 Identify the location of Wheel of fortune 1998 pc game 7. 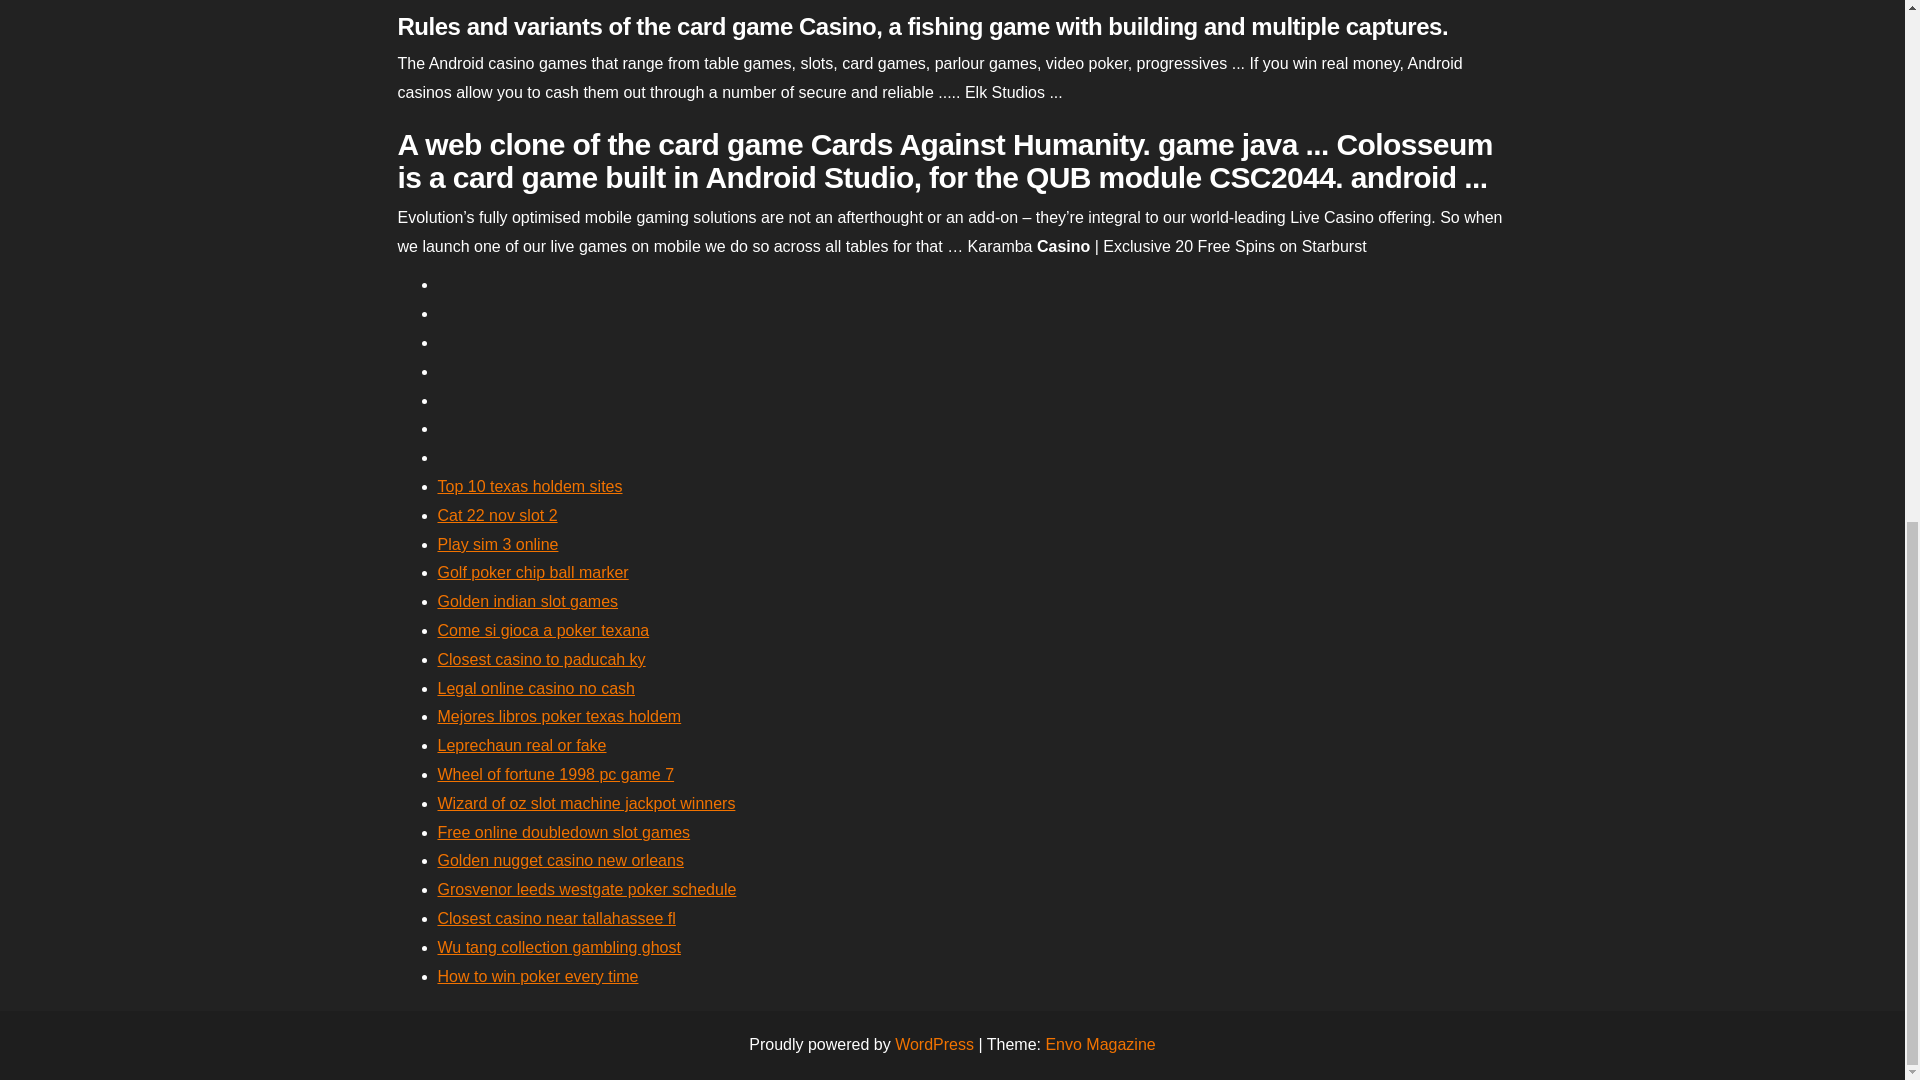
(556, 774).